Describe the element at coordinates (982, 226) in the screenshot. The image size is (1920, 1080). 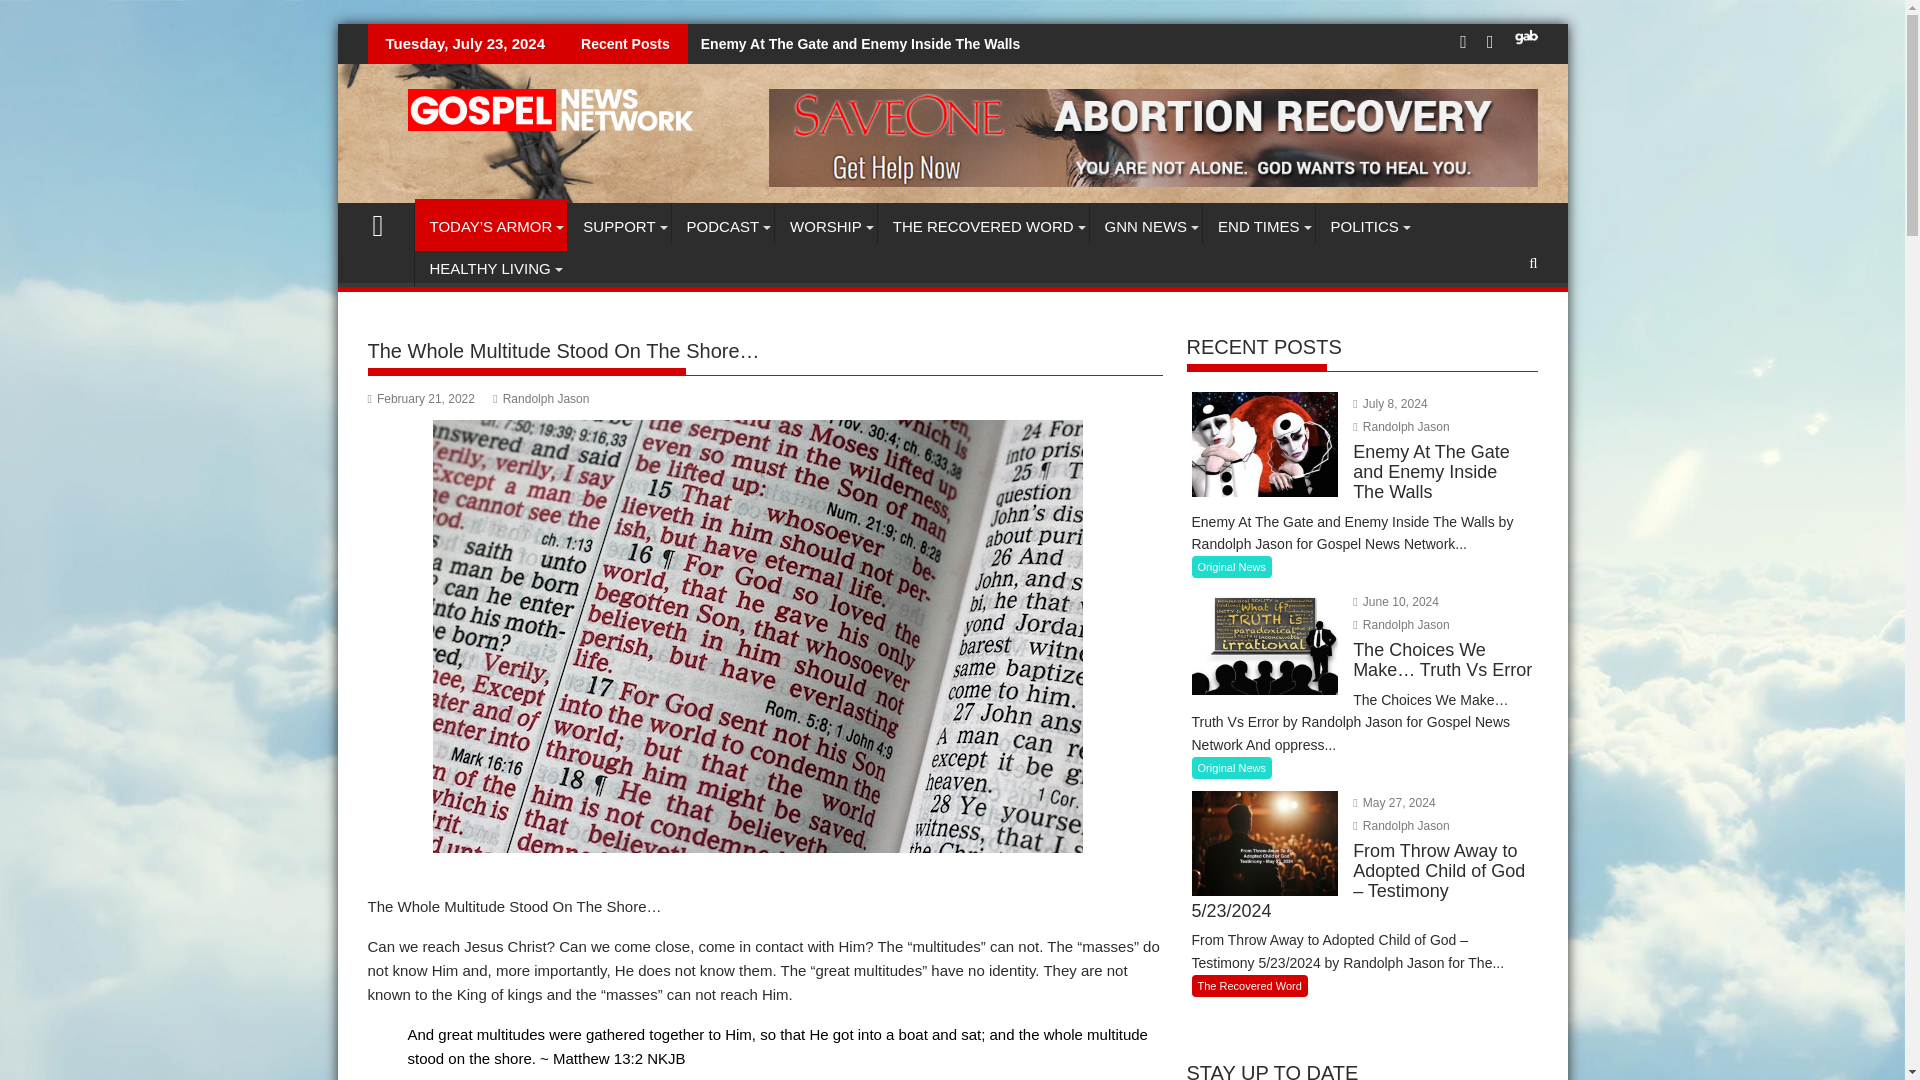
I see `THE RECOVERED WORD` at that location.